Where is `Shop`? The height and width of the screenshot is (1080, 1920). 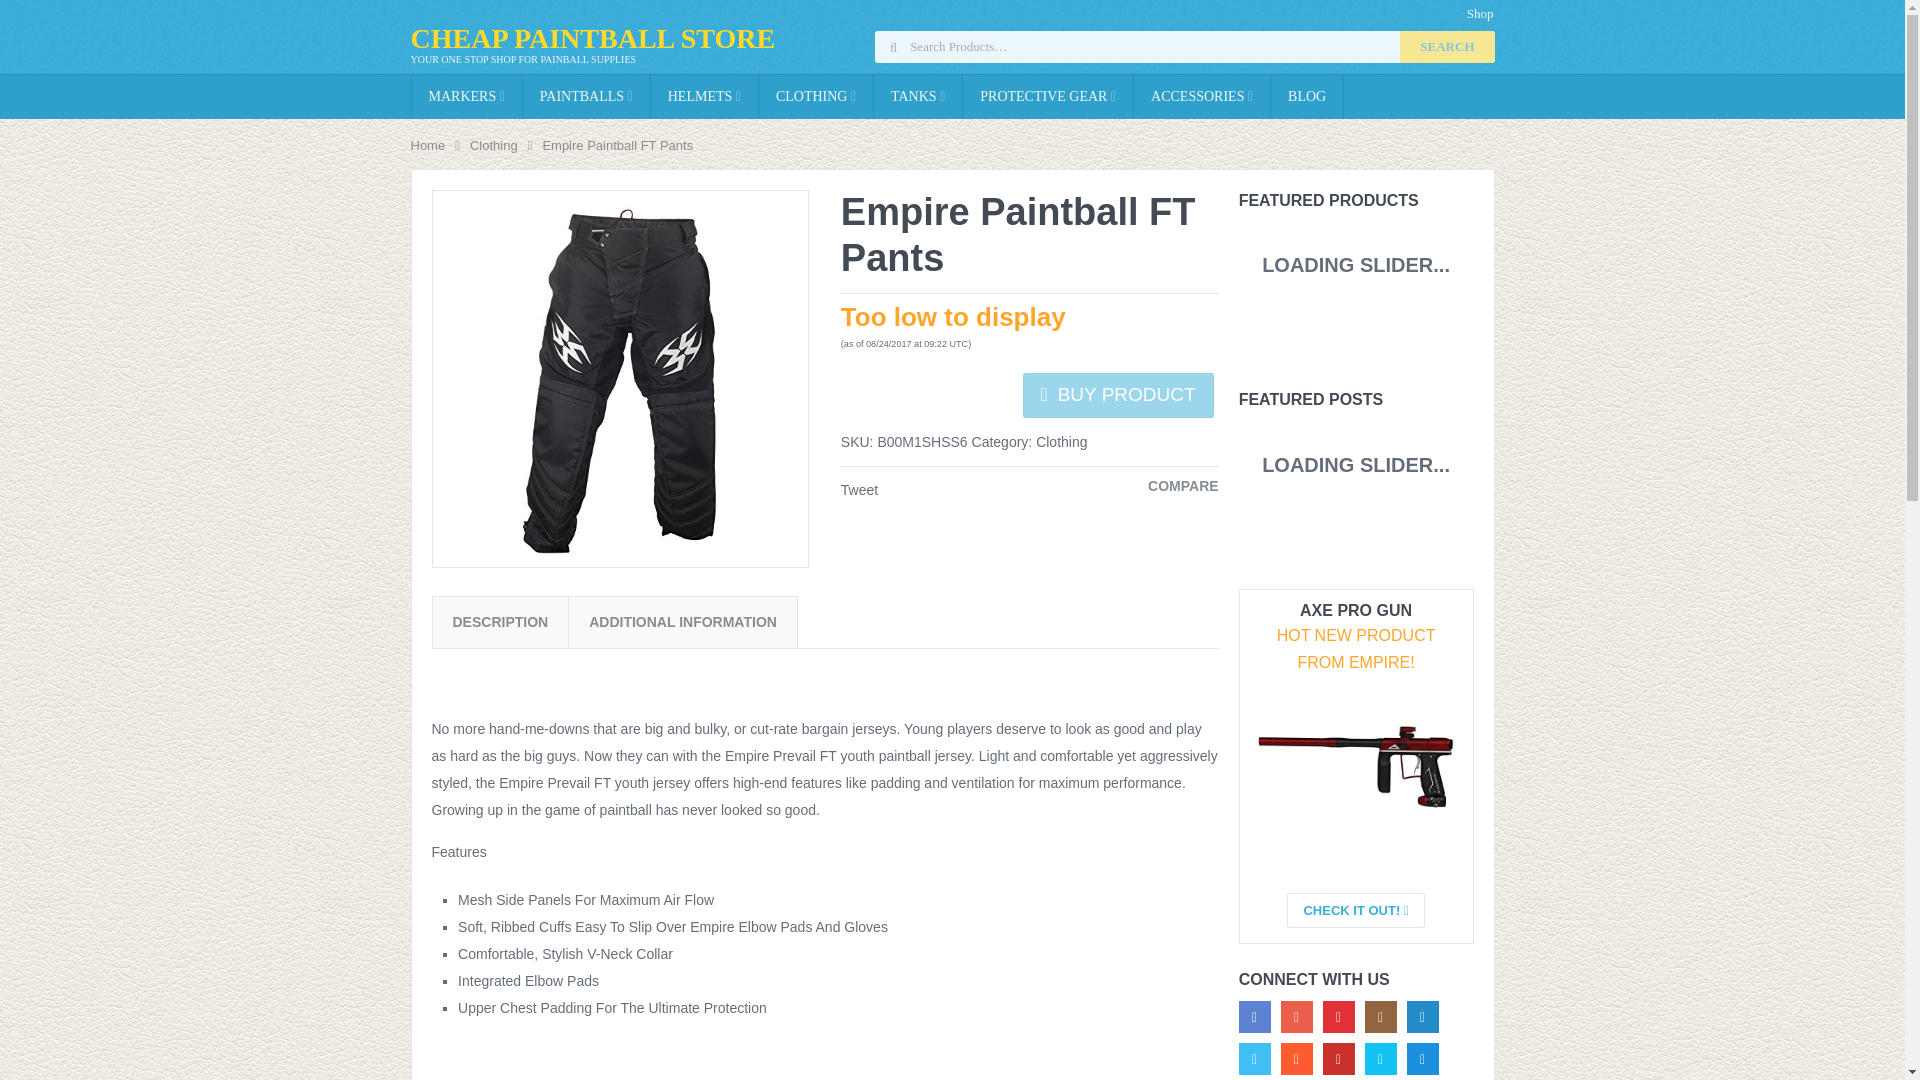
Shop is located at coordinates (1481, 13).